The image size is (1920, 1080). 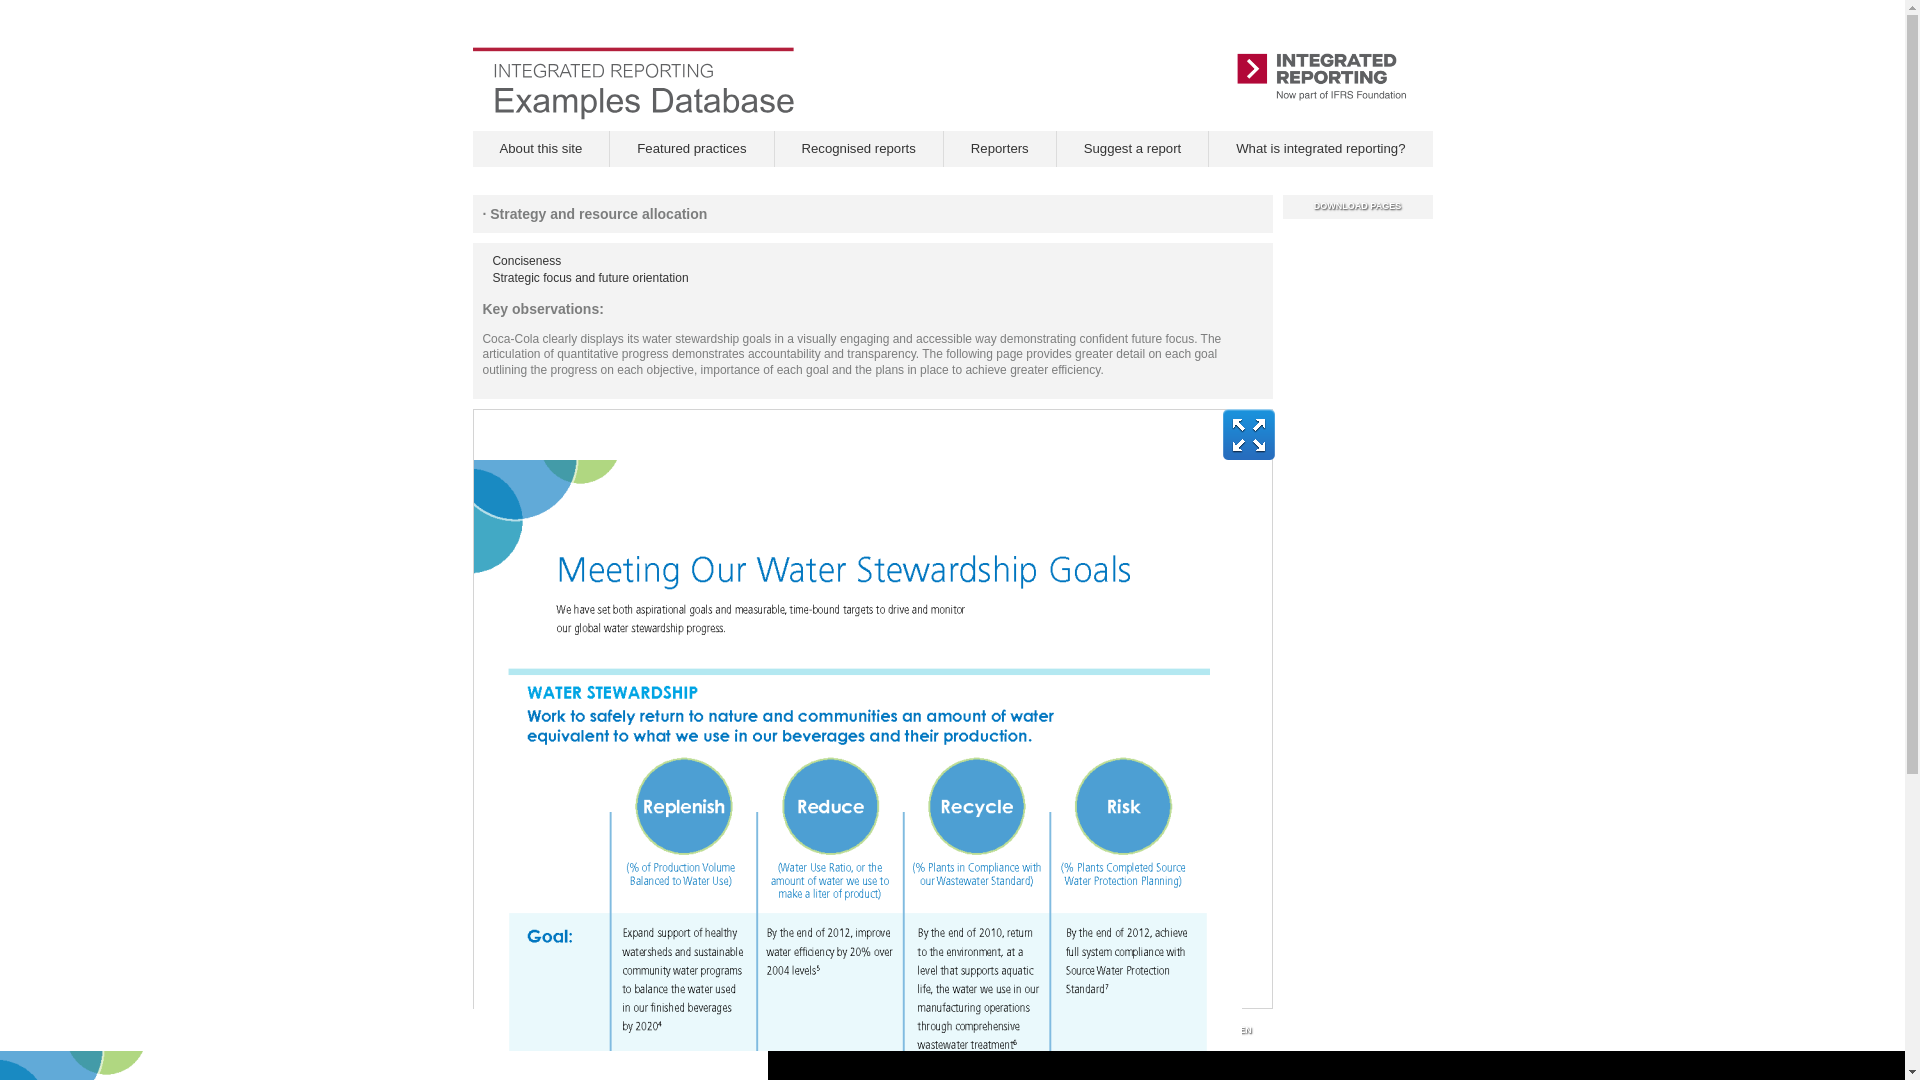 I want to click on the PDF document will open in a new window, so click(x=1358, y=206).